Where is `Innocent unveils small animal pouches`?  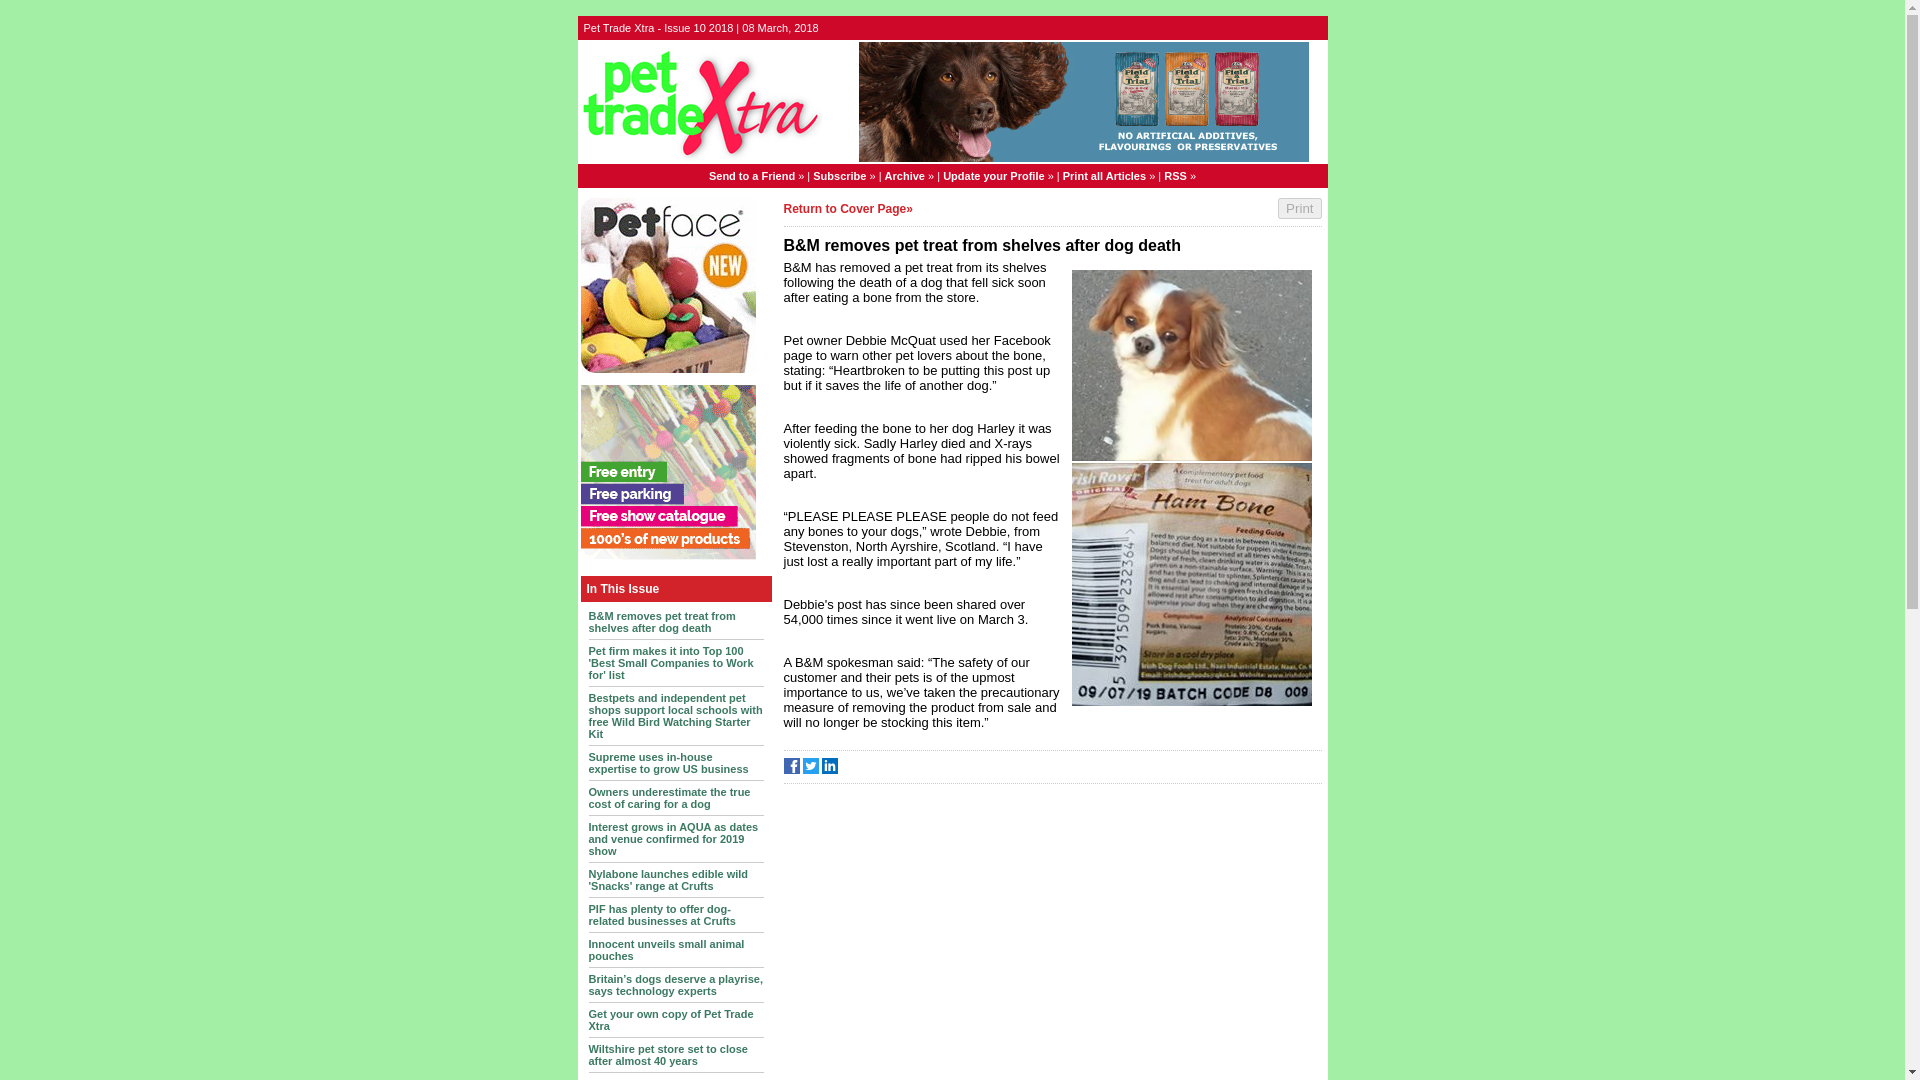 Innocent unveils small animal pouches is located at coordinates (666, 950).